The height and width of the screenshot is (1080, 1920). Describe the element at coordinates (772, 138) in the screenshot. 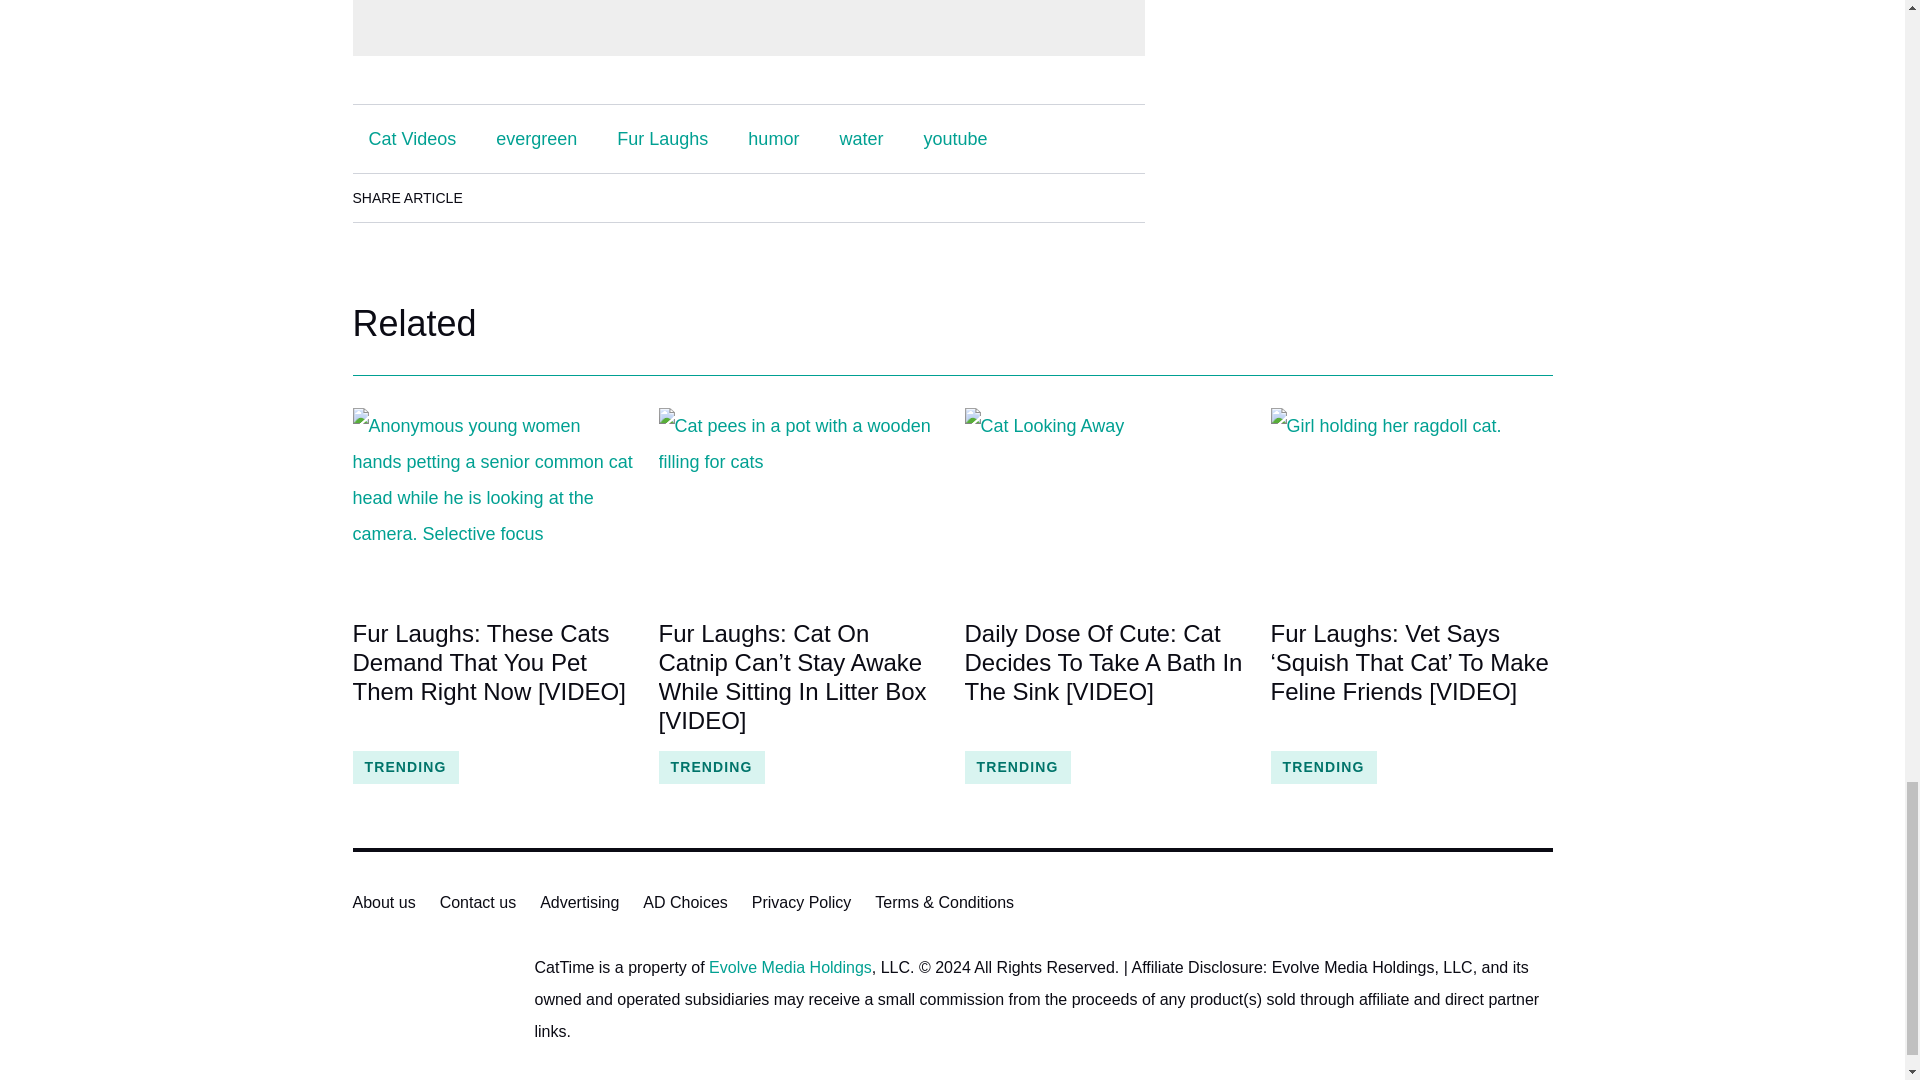

I see `humor` at that location.